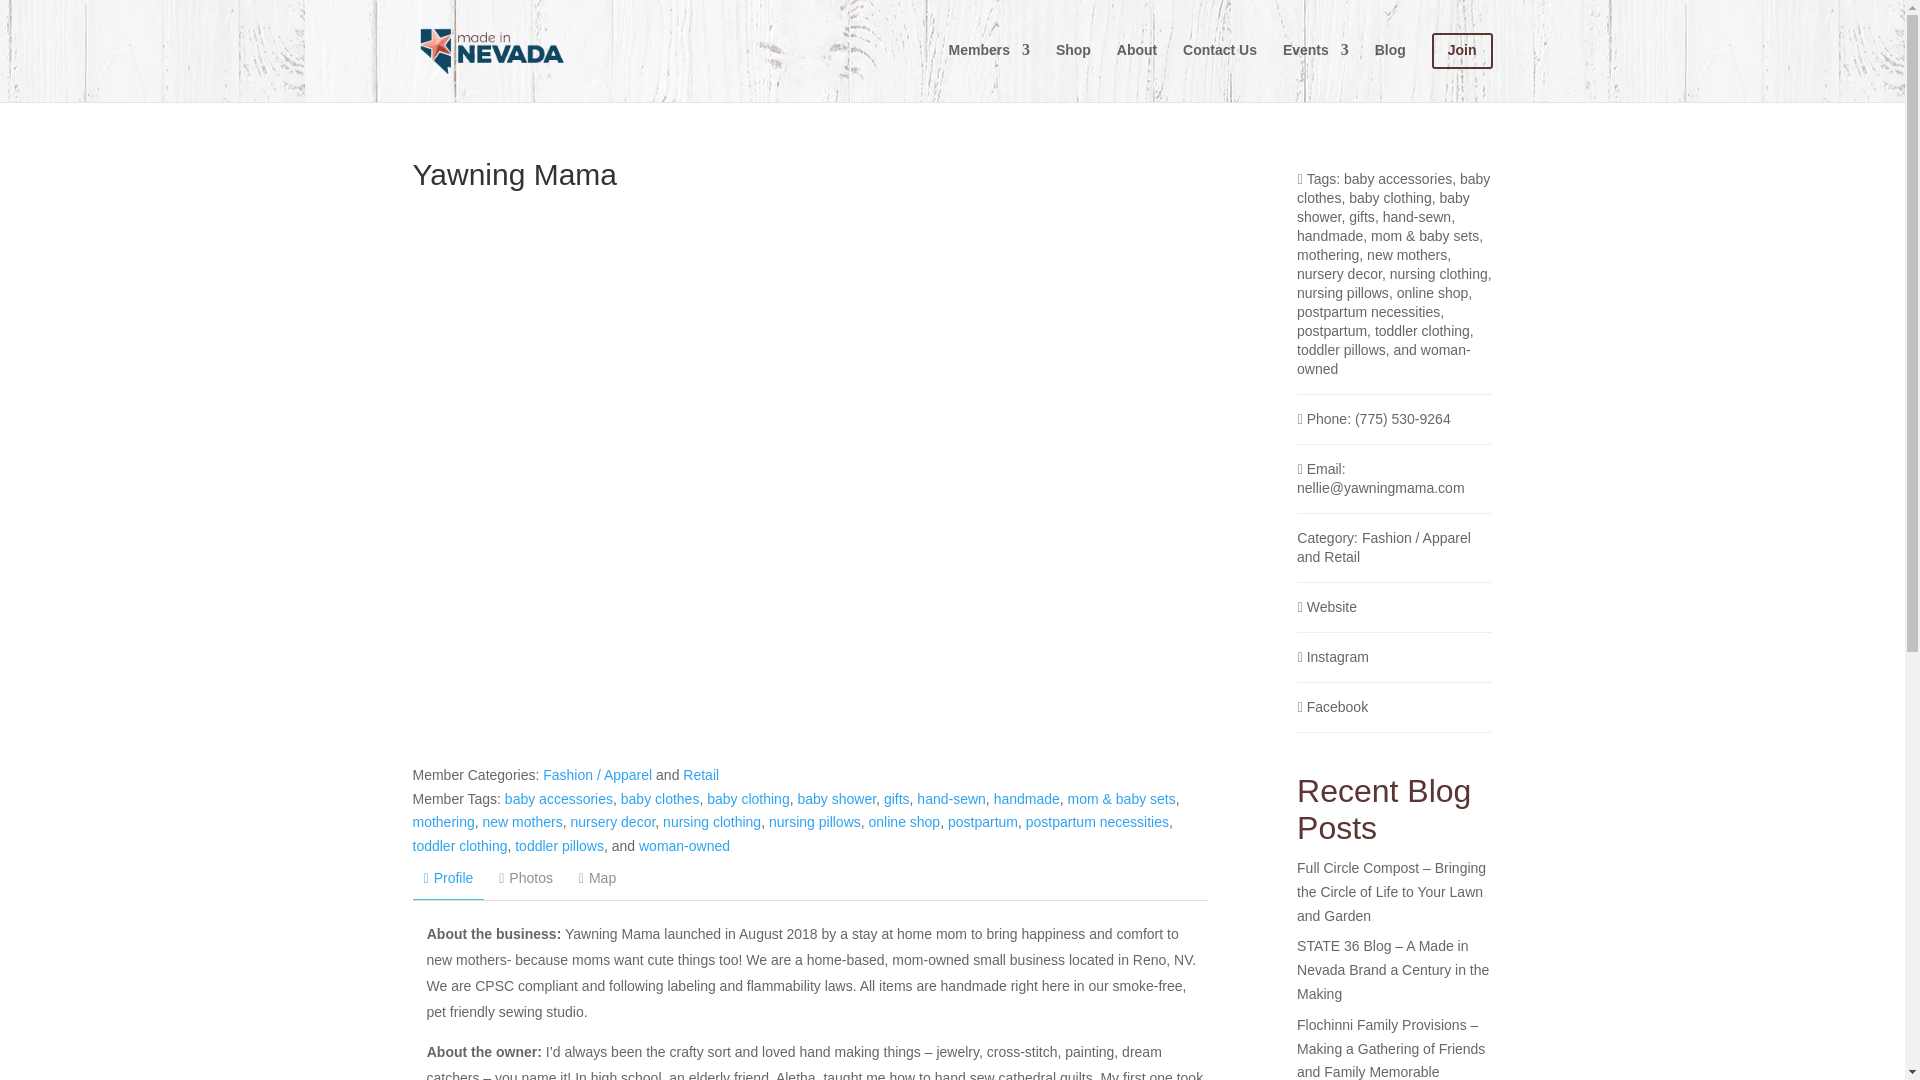 This screenshot has height=1080, width=1920. I want to click on nursing pillows, so click(814, 822).